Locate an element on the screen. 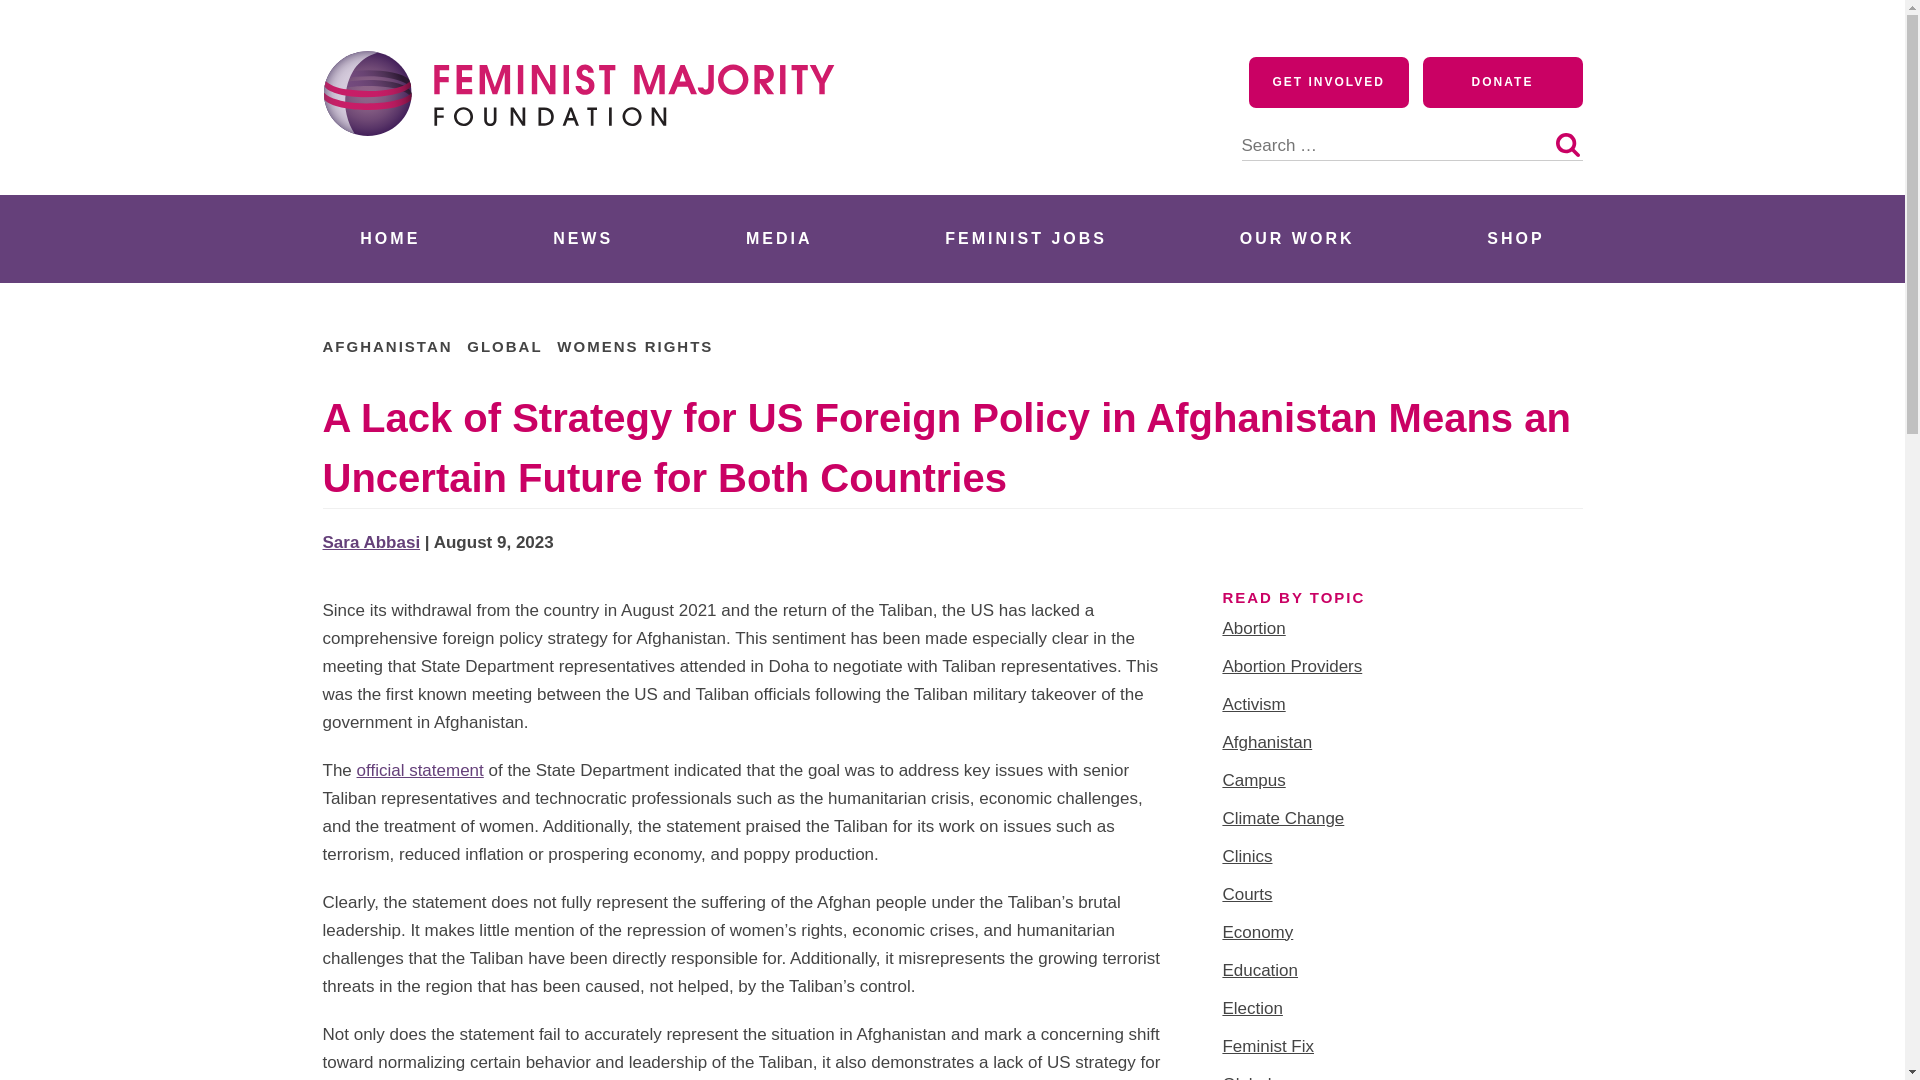  OUR WORK is located at coordinates (1296, 238).